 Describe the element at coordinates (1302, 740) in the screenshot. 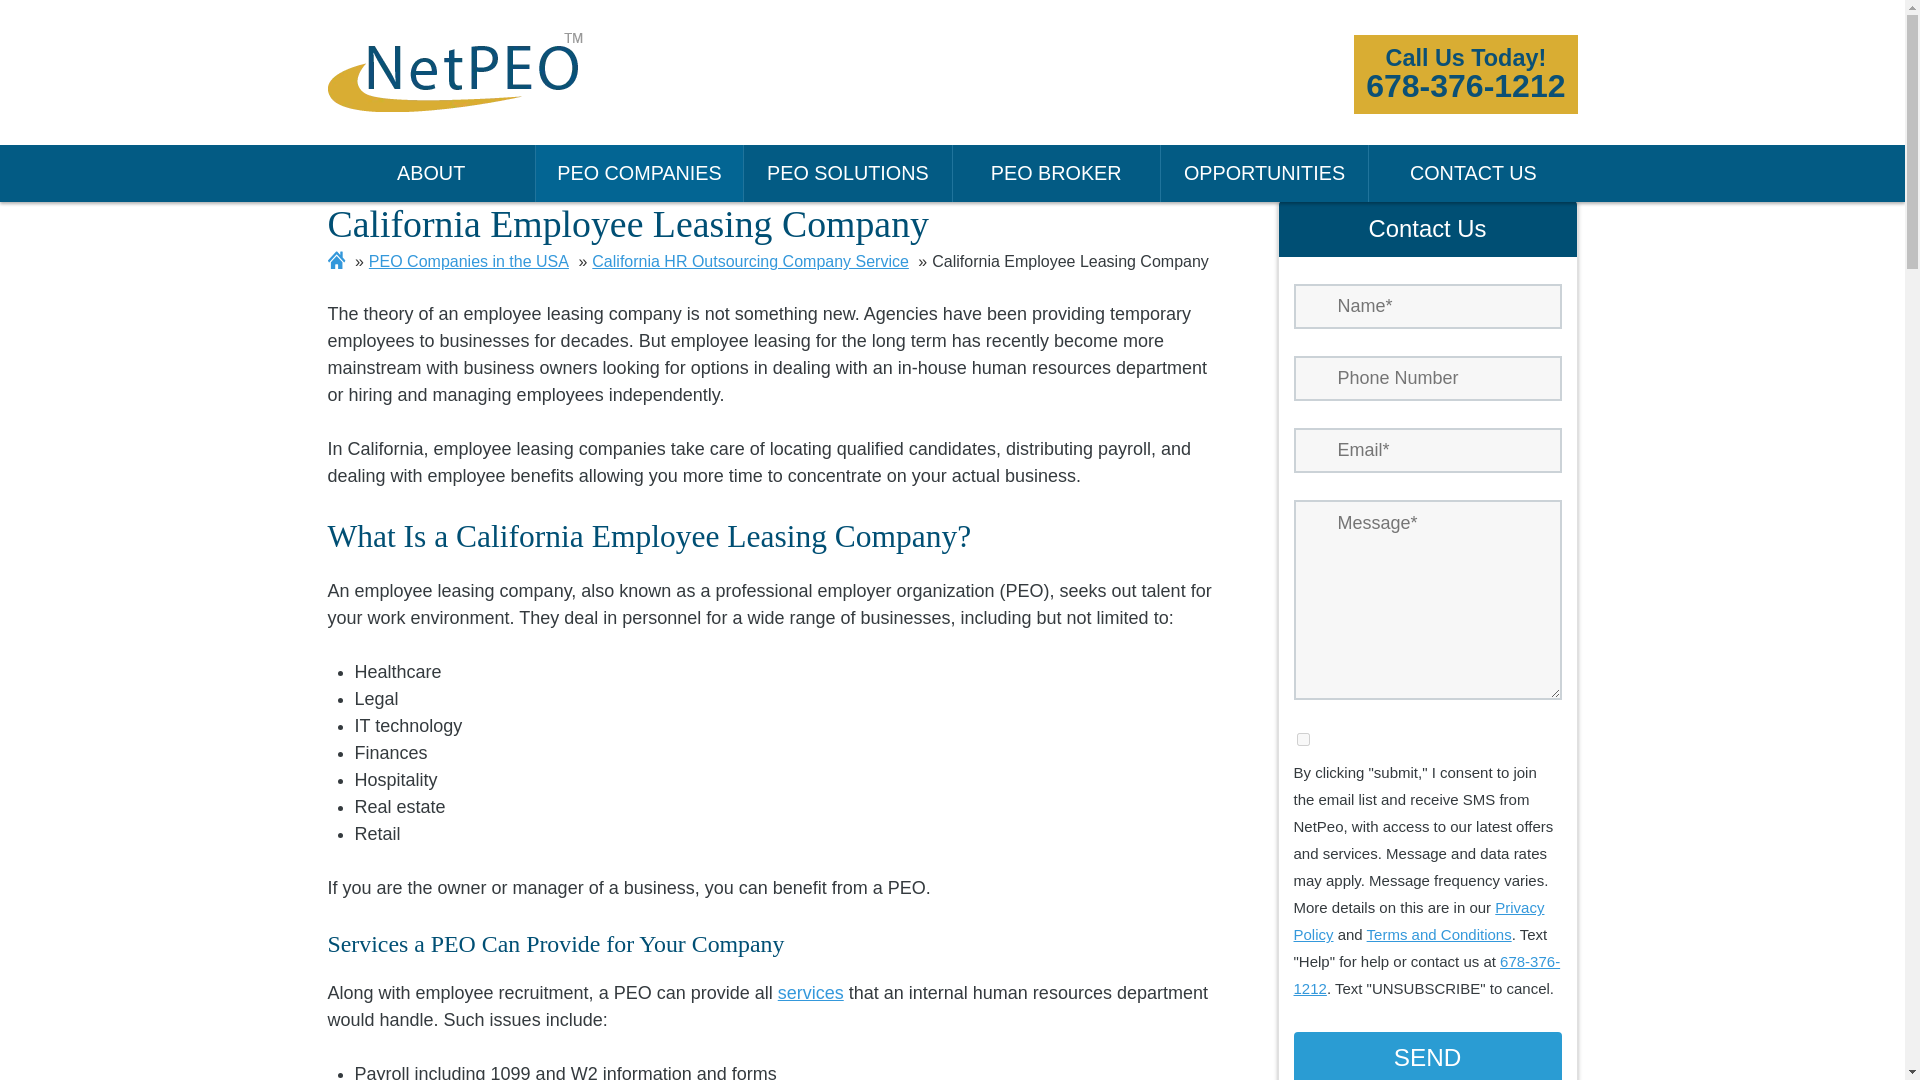

I see `PEO SOLUTIONS` at that location.